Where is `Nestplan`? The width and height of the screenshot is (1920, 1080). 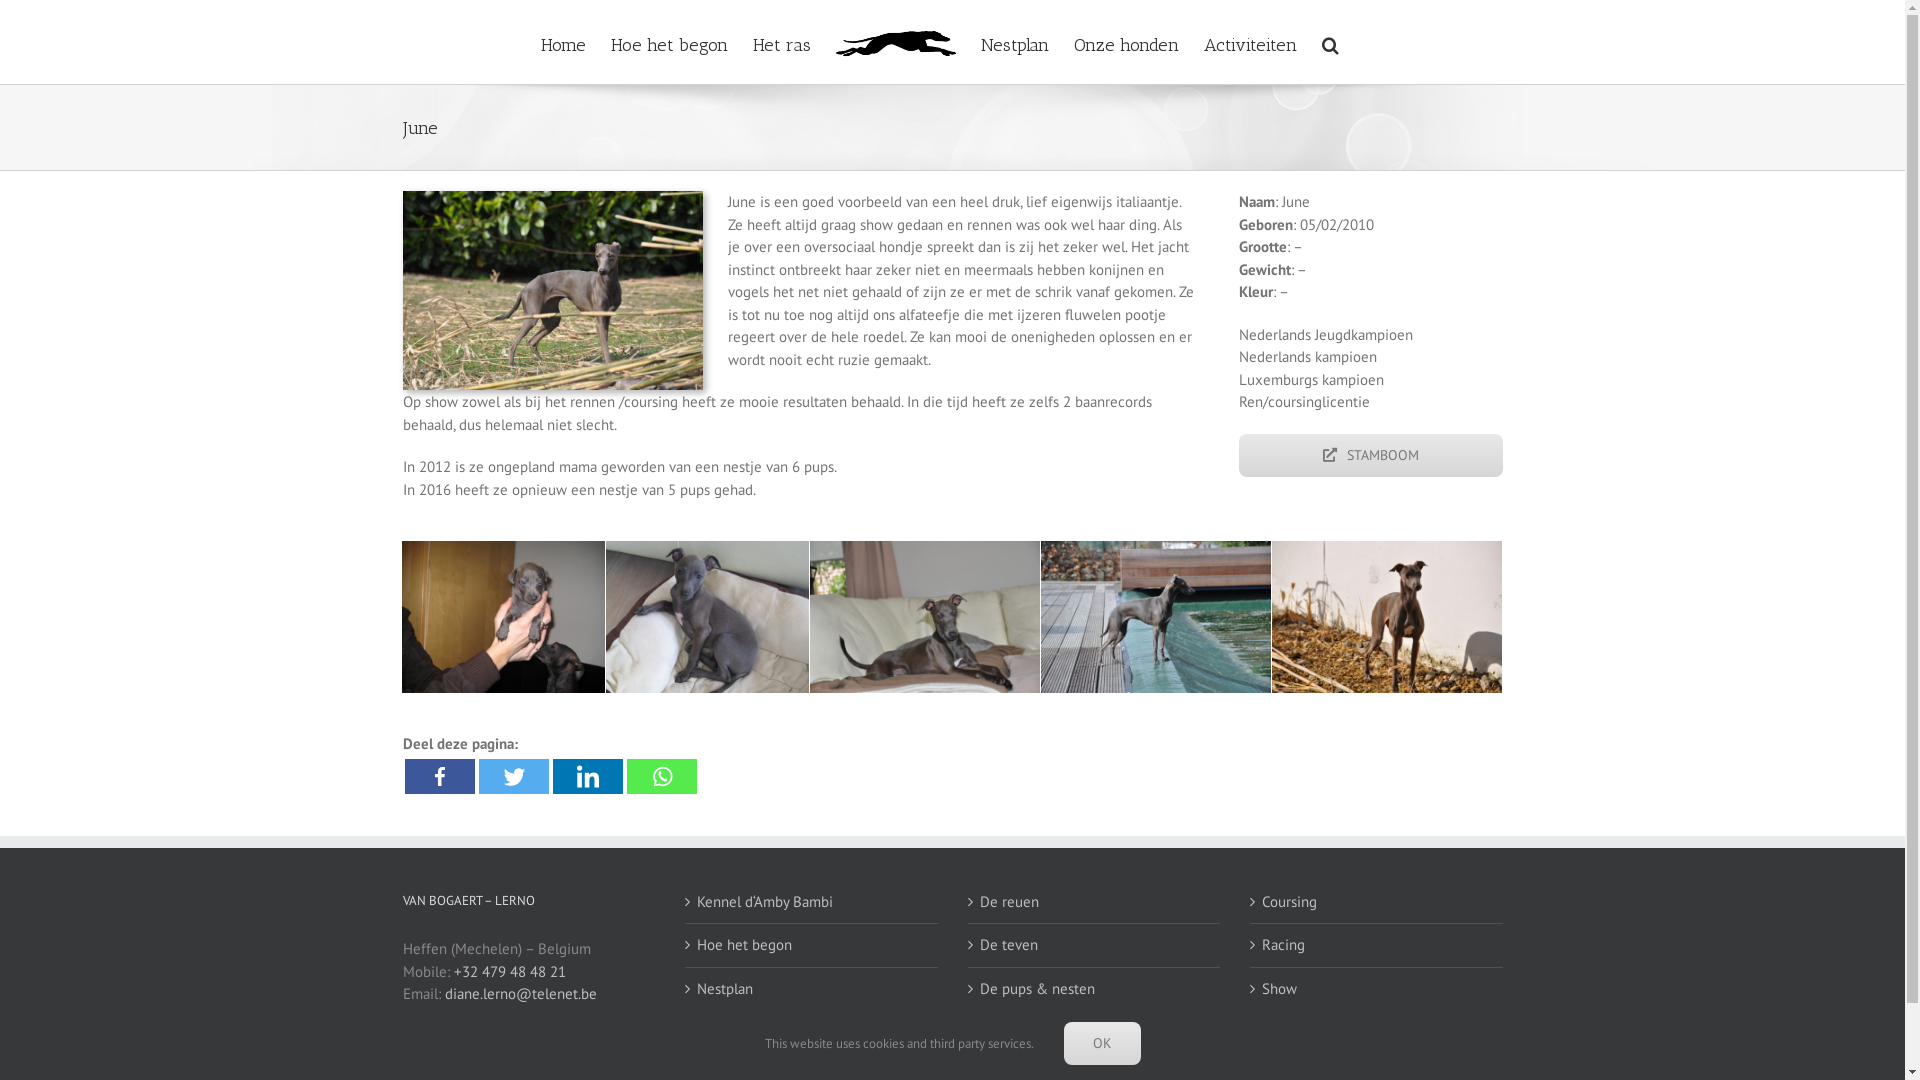 Nestplan is located at coordinates (812, 990).